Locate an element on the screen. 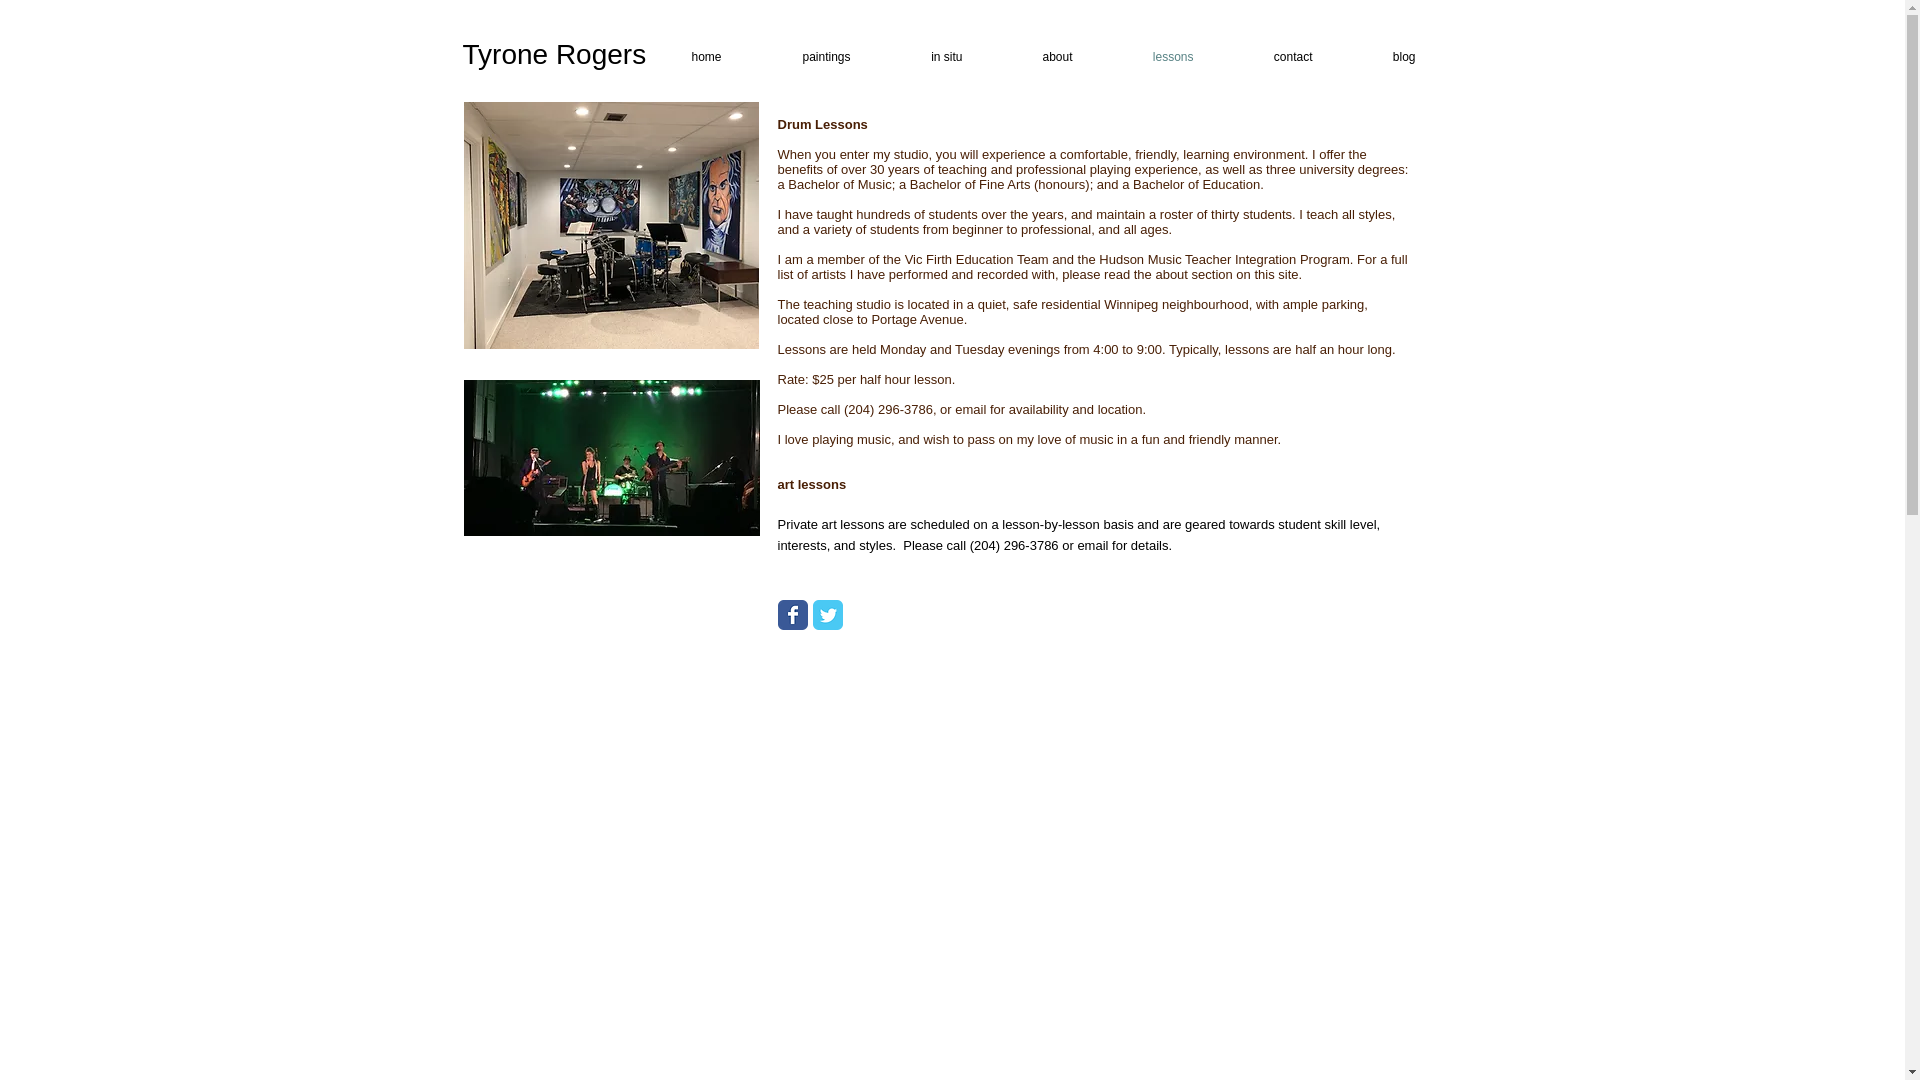  email is located at coordinates (970, 408).